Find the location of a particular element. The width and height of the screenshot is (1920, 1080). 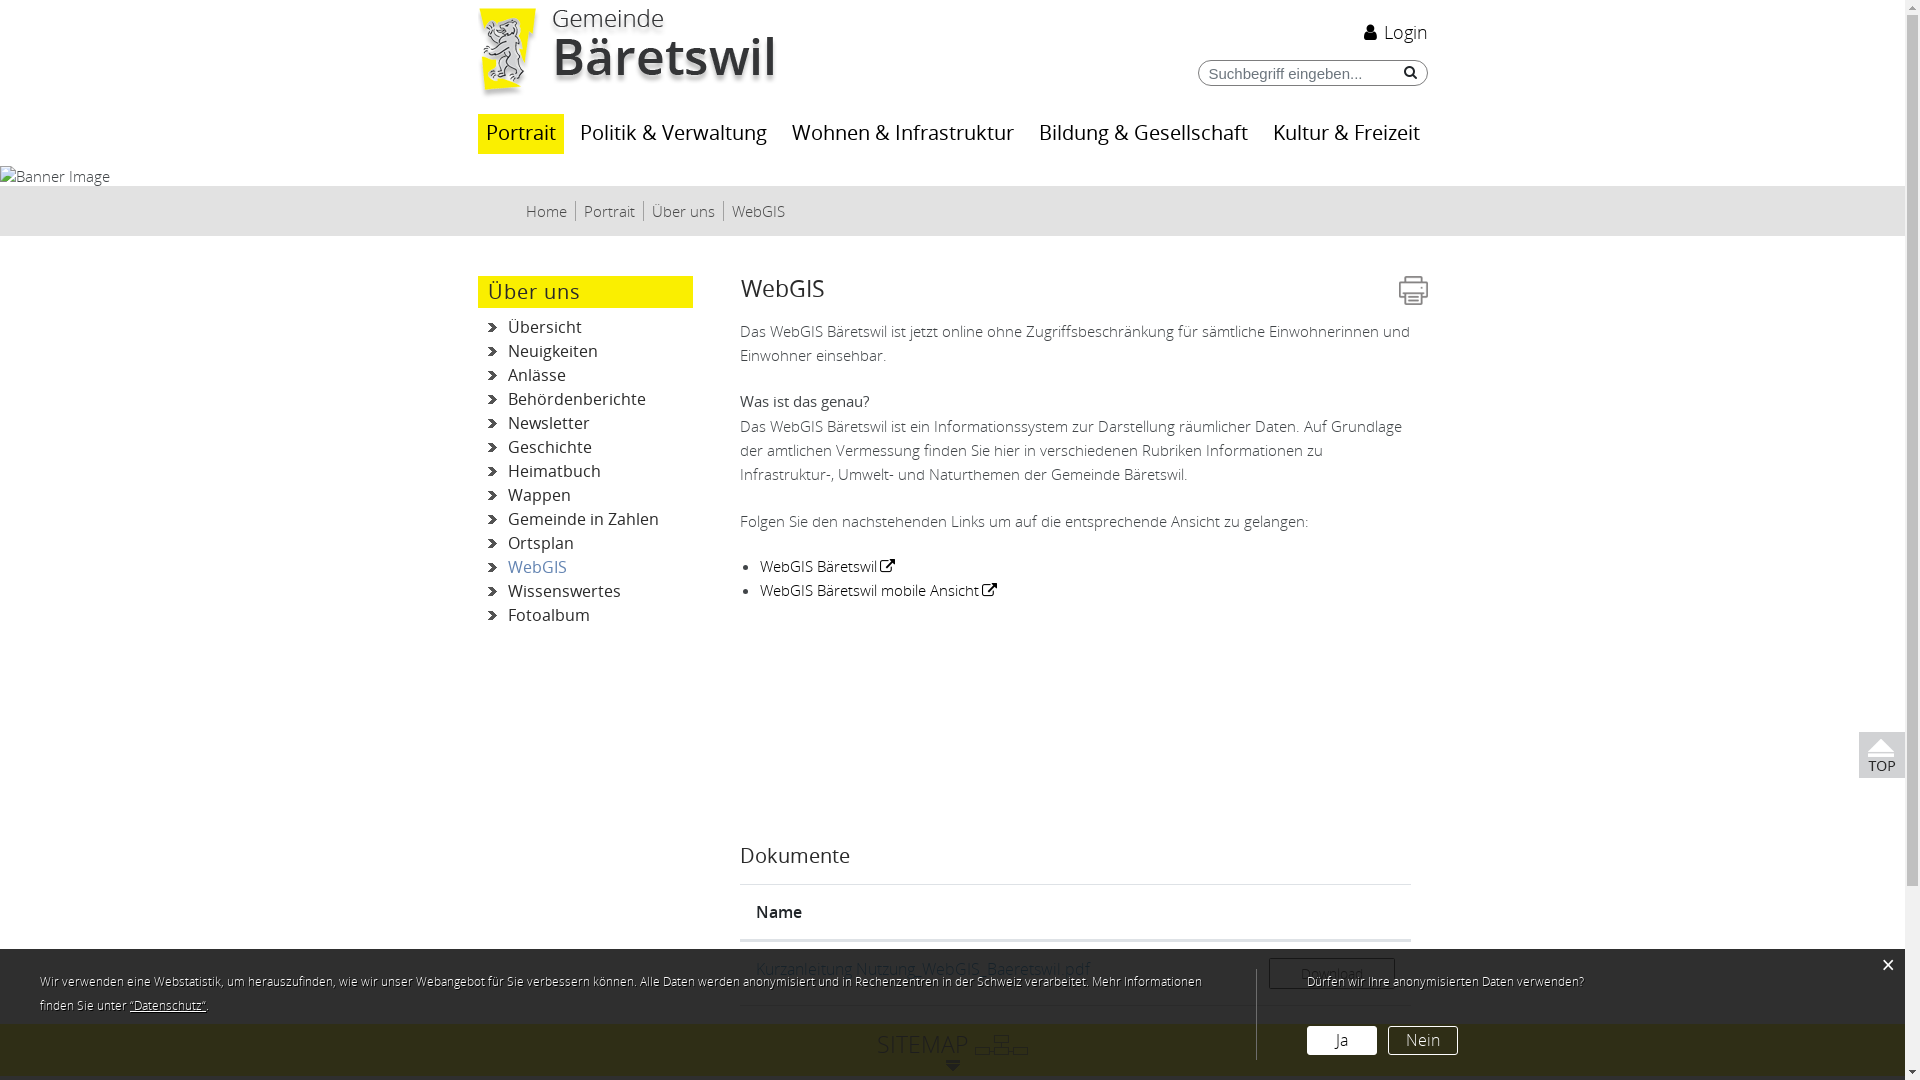

Kurzanleitung Nutzung_WebGIS_Baeretswil.pdf is located at coordinates (923, 969).